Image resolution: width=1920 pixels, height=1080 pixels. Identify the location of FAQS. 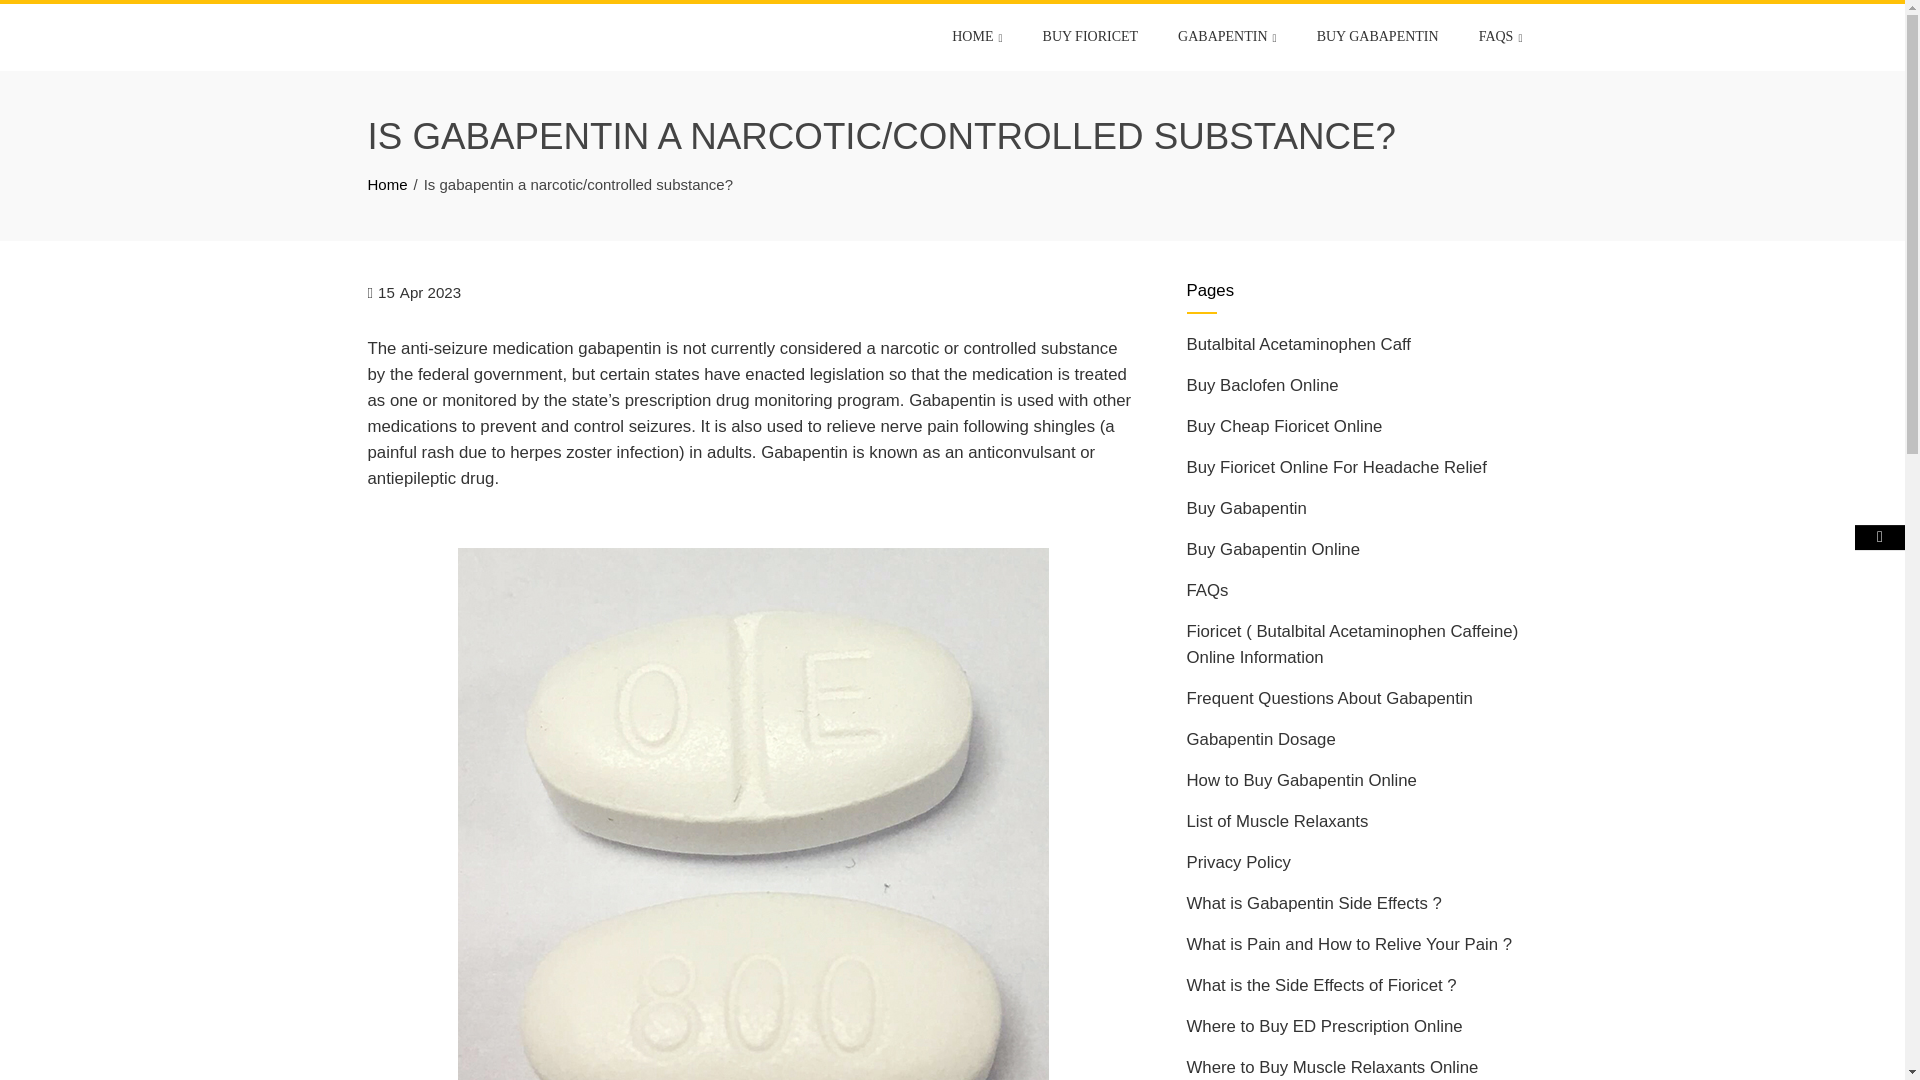
(1500, 38).